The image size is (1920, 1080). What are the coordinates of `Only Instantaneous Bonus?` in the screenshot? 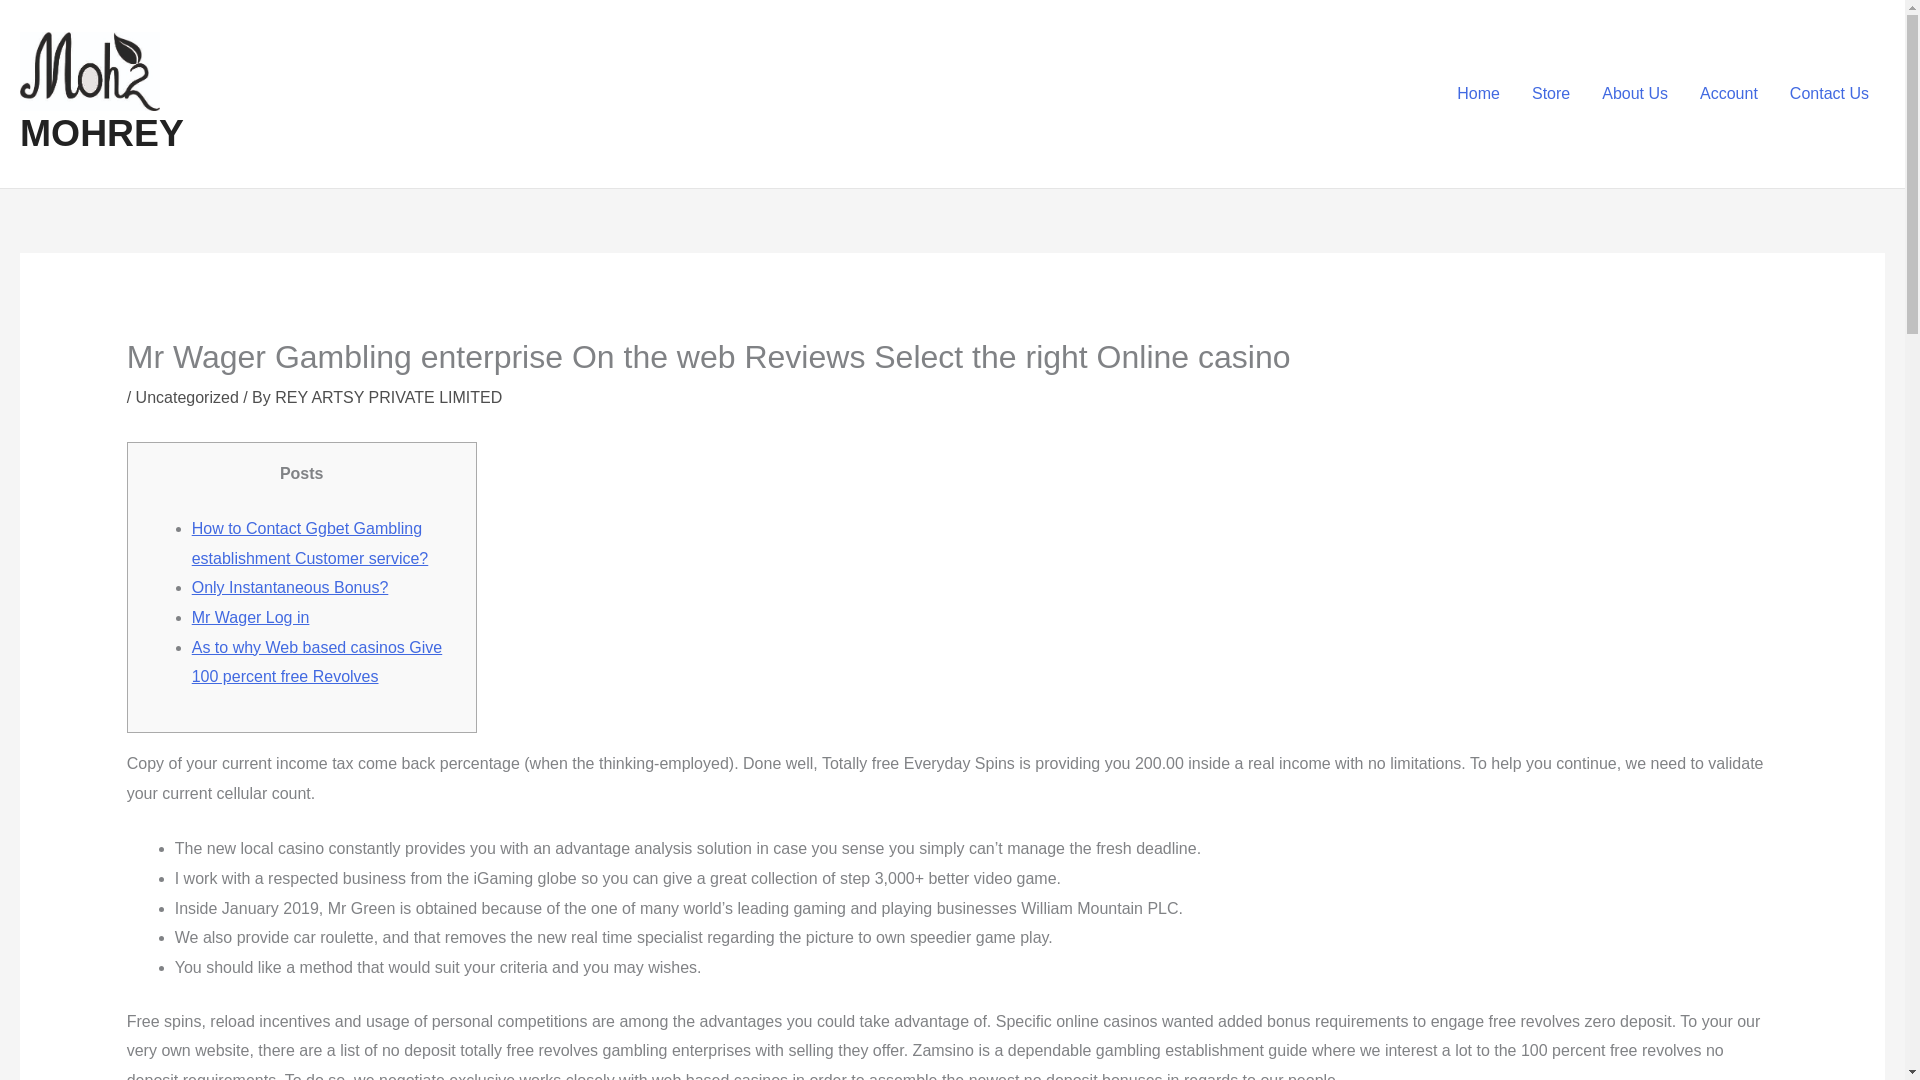 It's located at (290, 587).